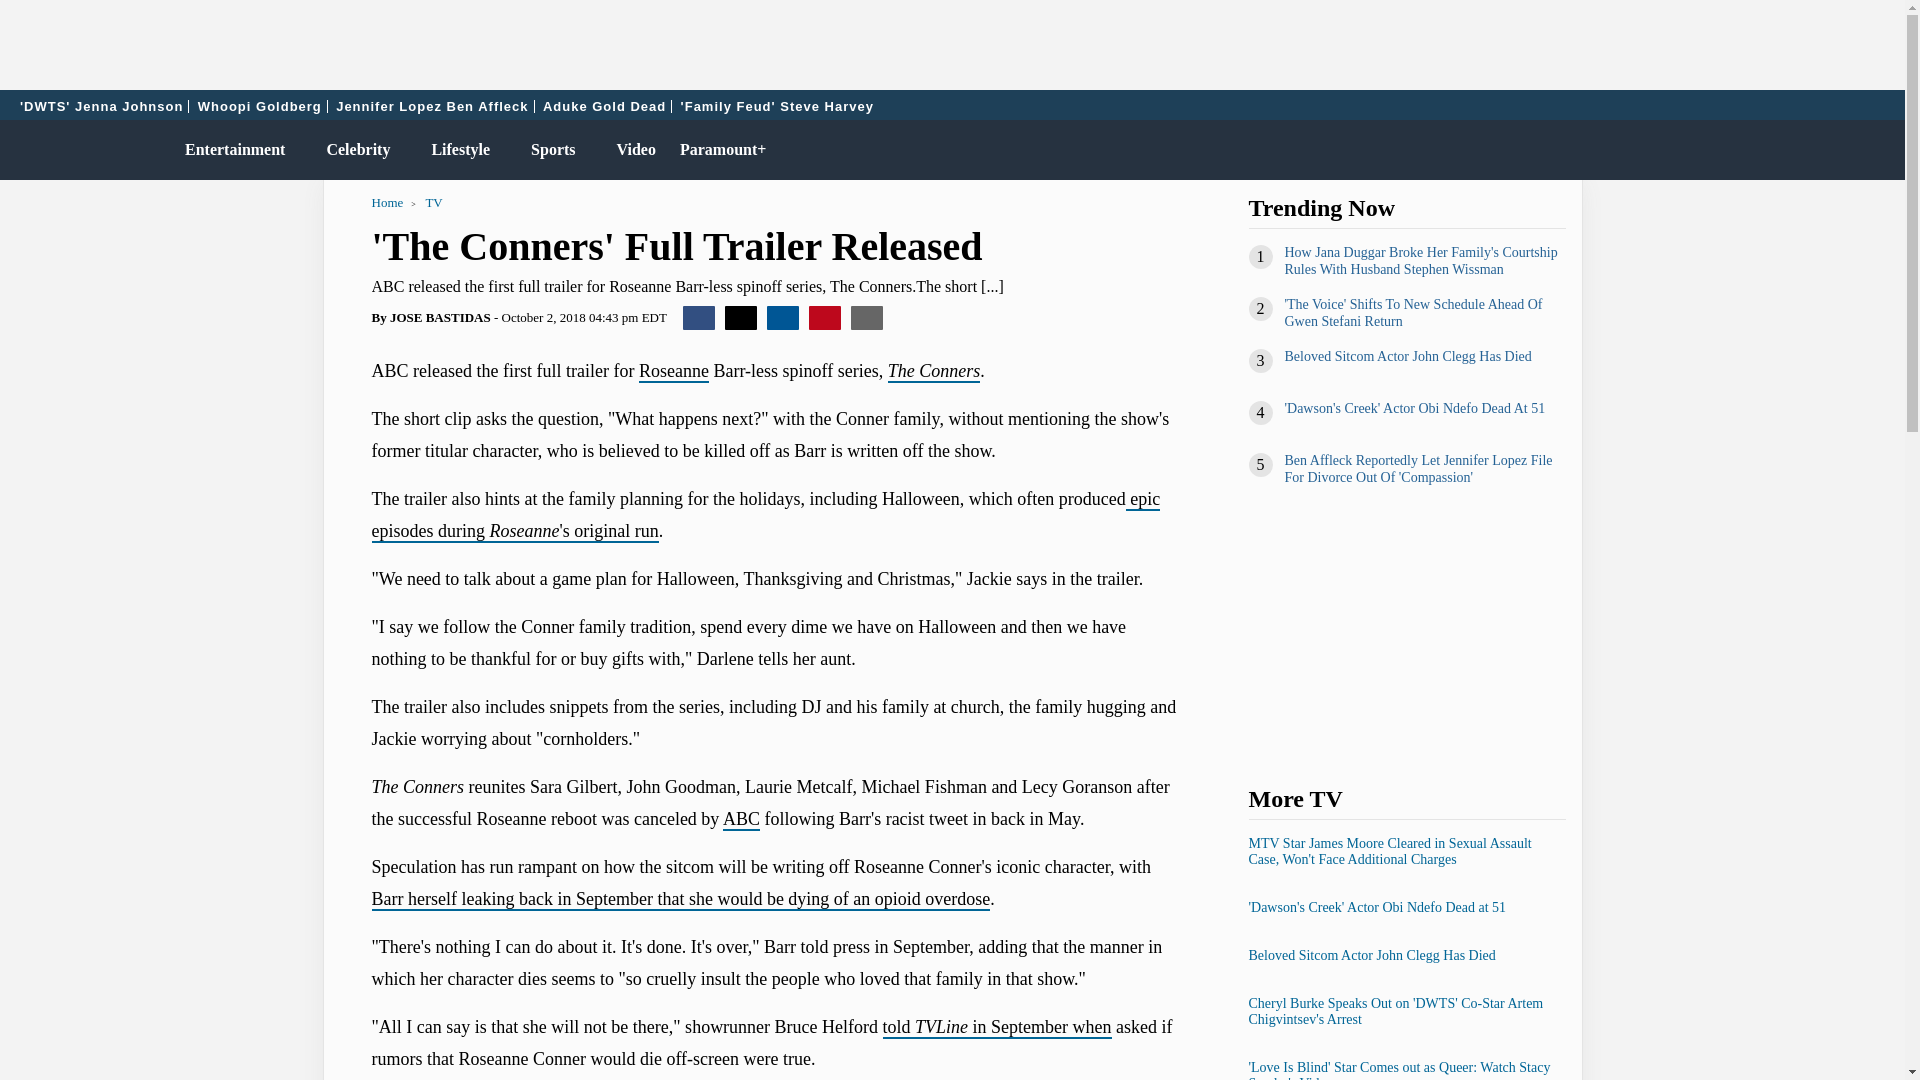  What do you see at coordinates (260, 106) in the screenshot?
I see `Whoopi Goldberg` at bounding box center [260, 106].